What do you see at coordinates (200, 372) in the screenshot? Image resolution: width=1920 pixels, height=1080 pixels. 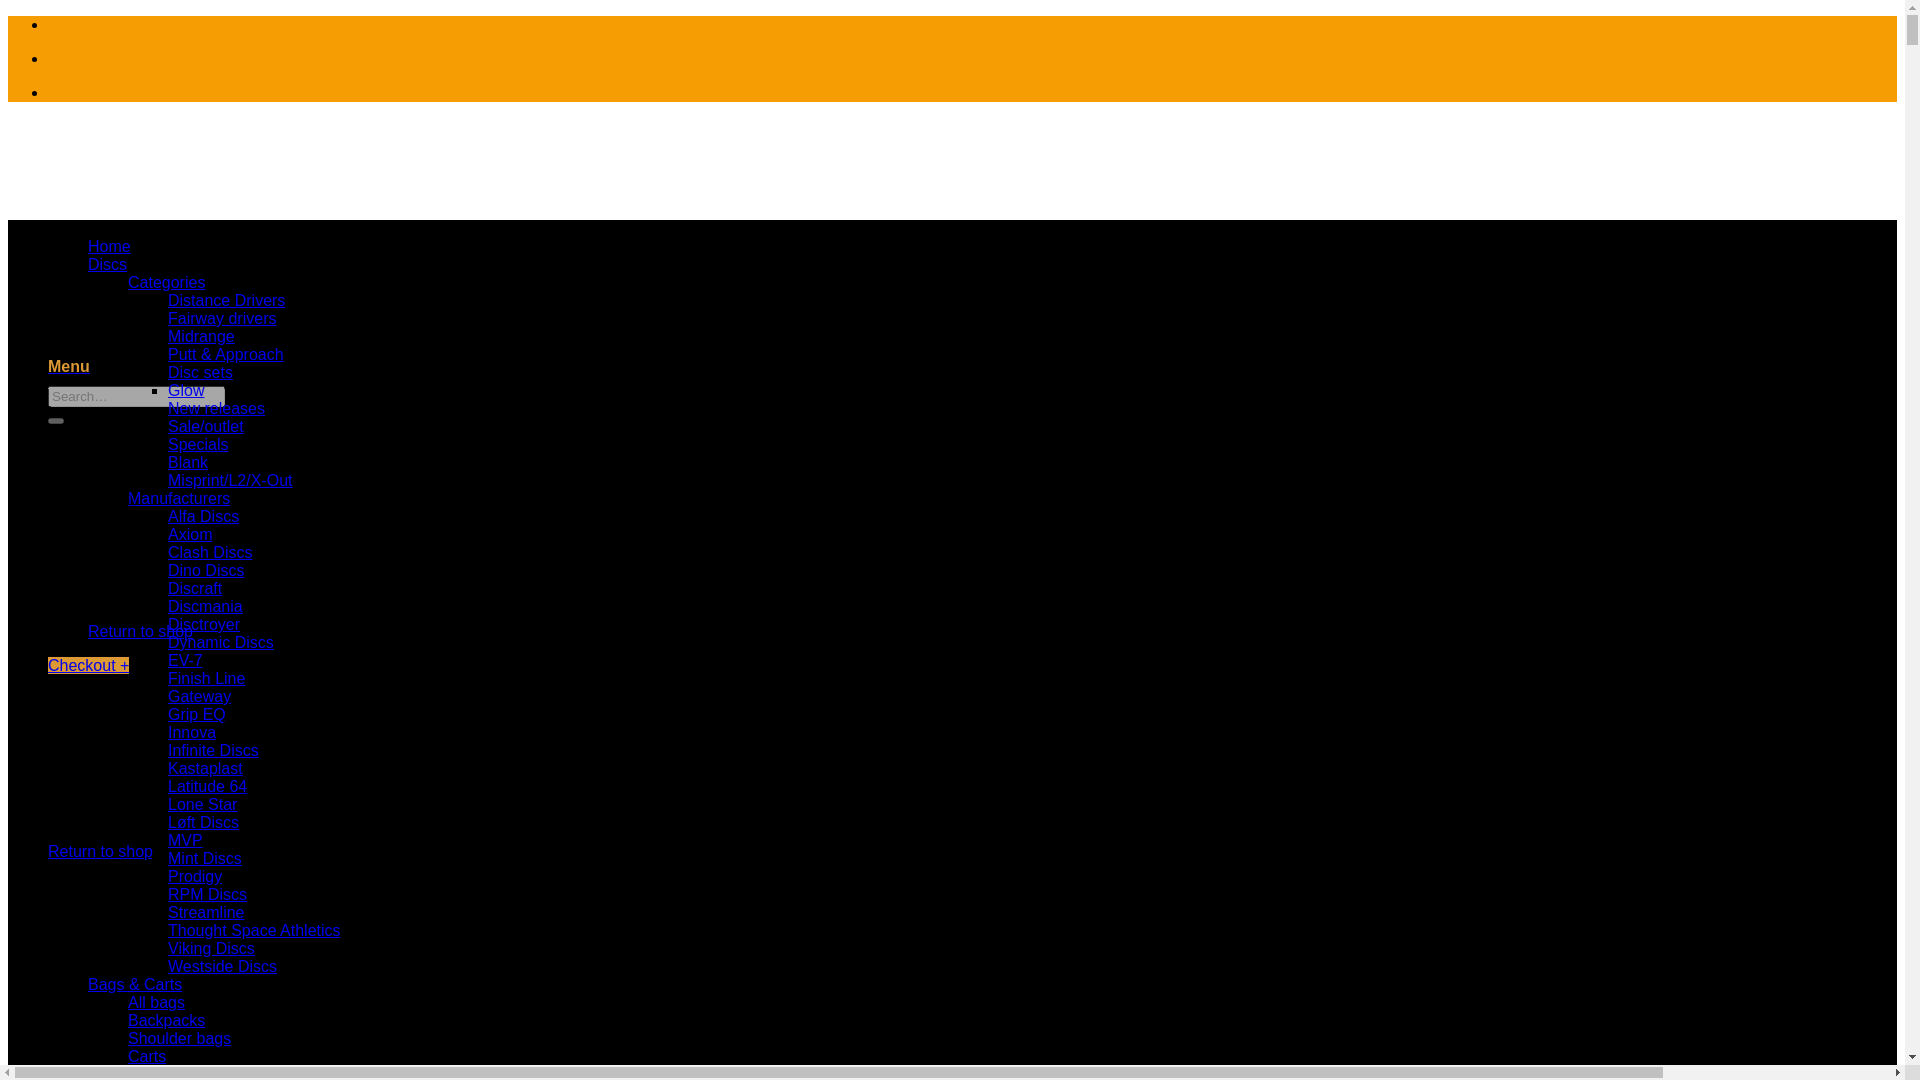 I see `Disc sets` at bounding box center [200, 372].